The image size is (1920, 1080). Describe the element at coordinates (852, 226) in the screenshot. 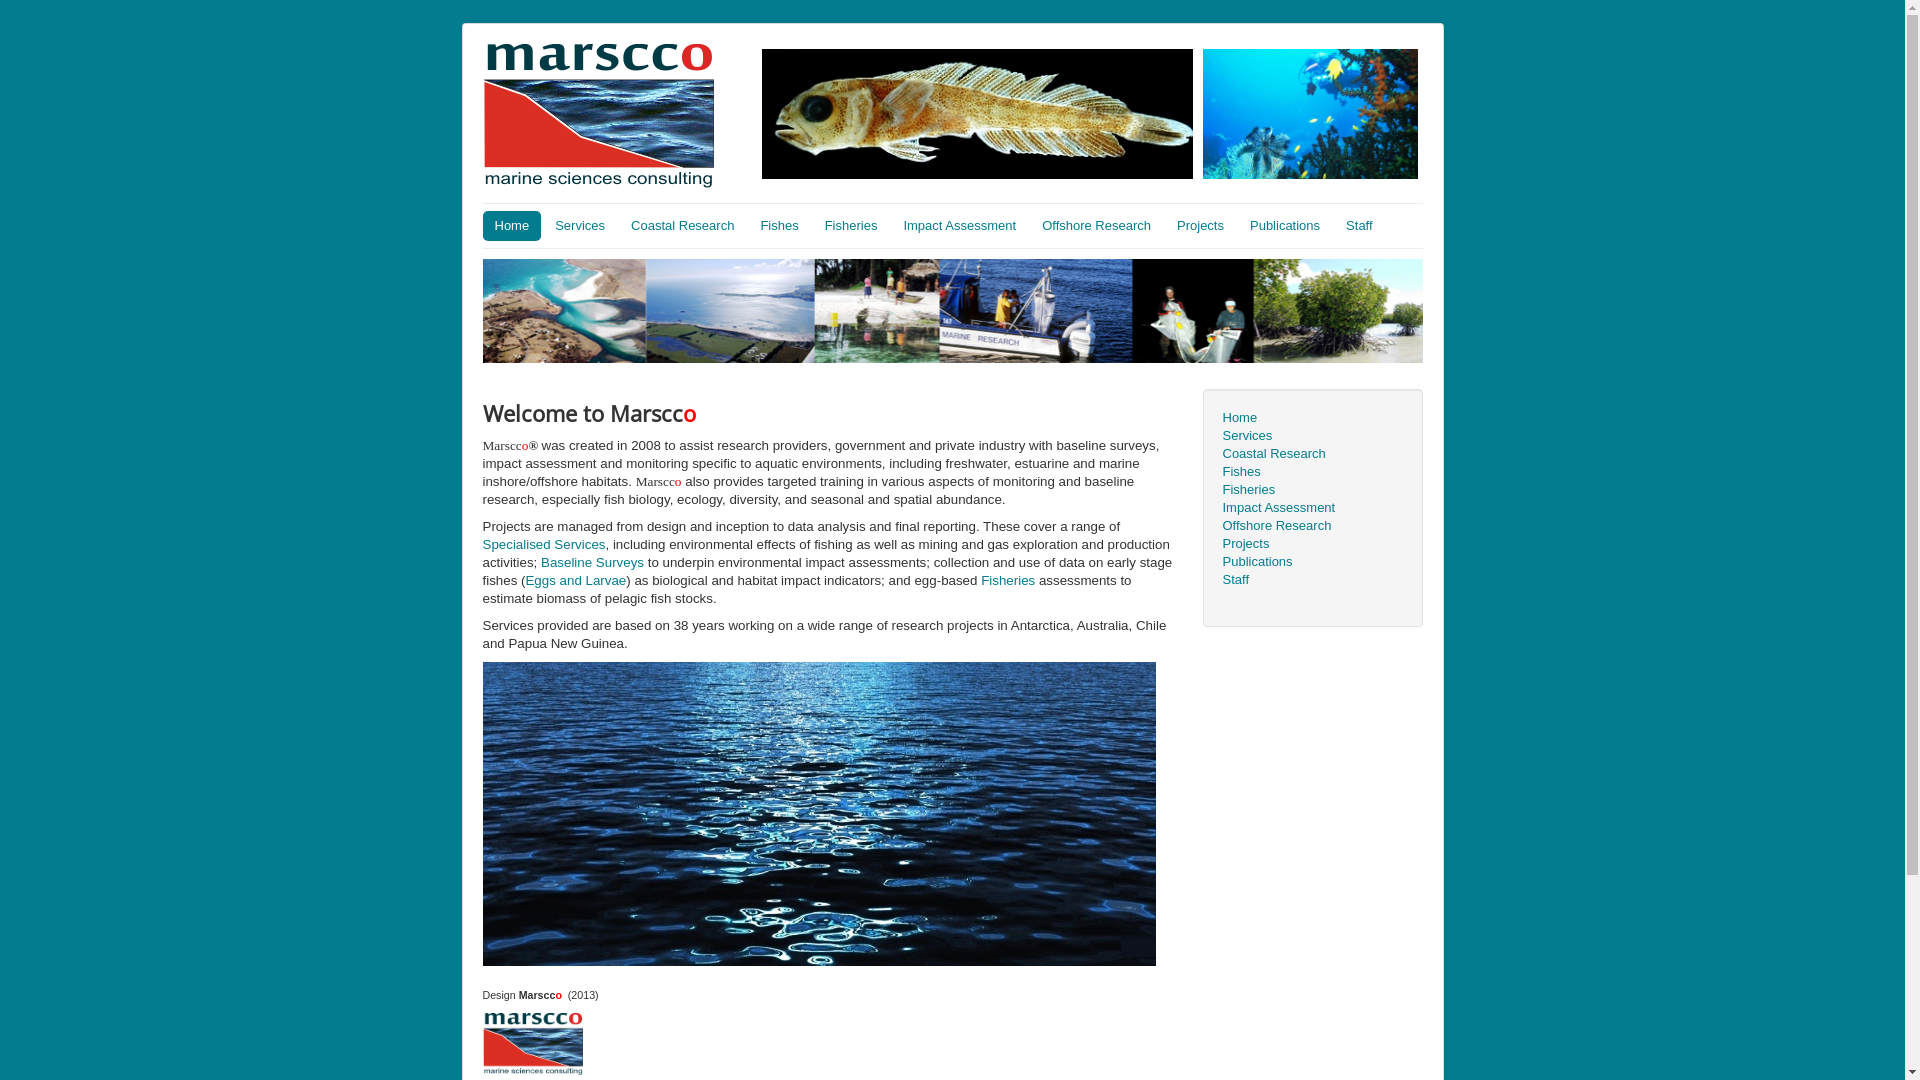

I see `Fisheries` at that location.